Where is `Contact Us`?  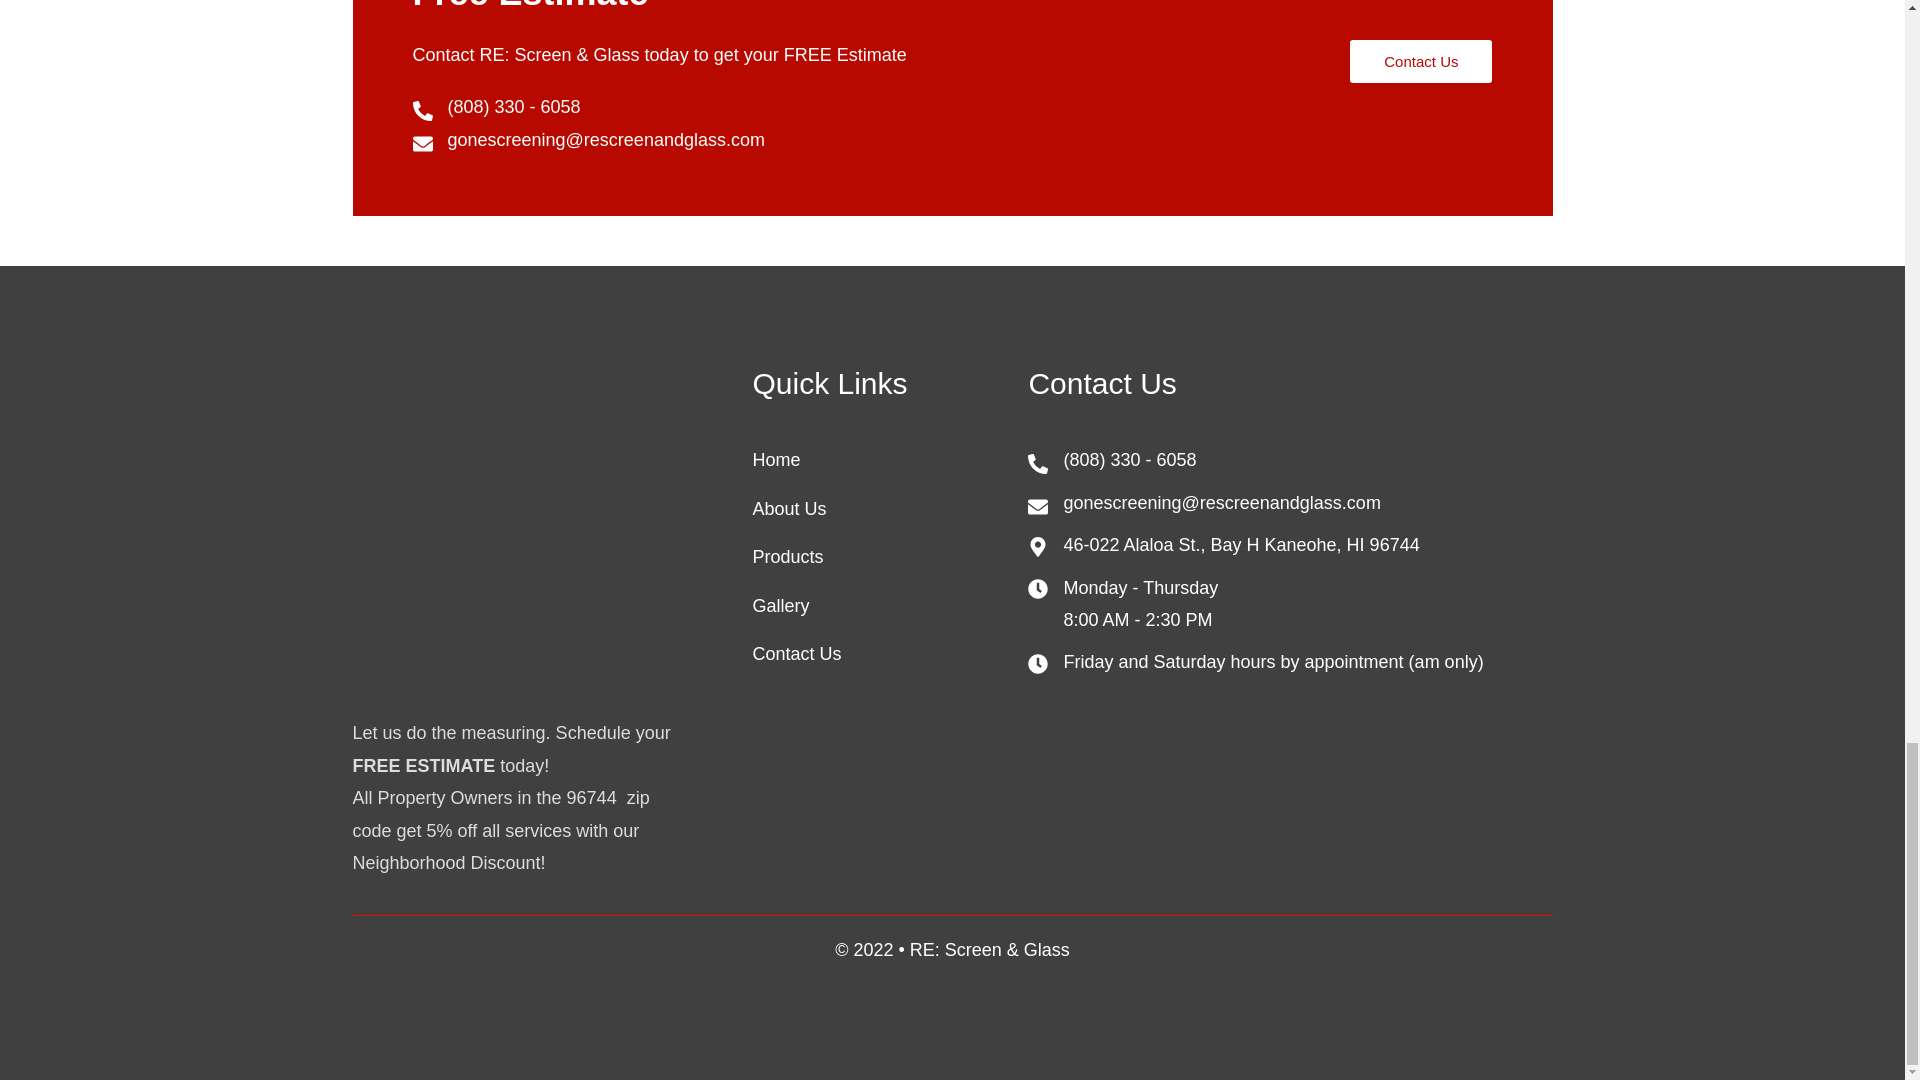 Contact Us is located at coordinates (880, 654).